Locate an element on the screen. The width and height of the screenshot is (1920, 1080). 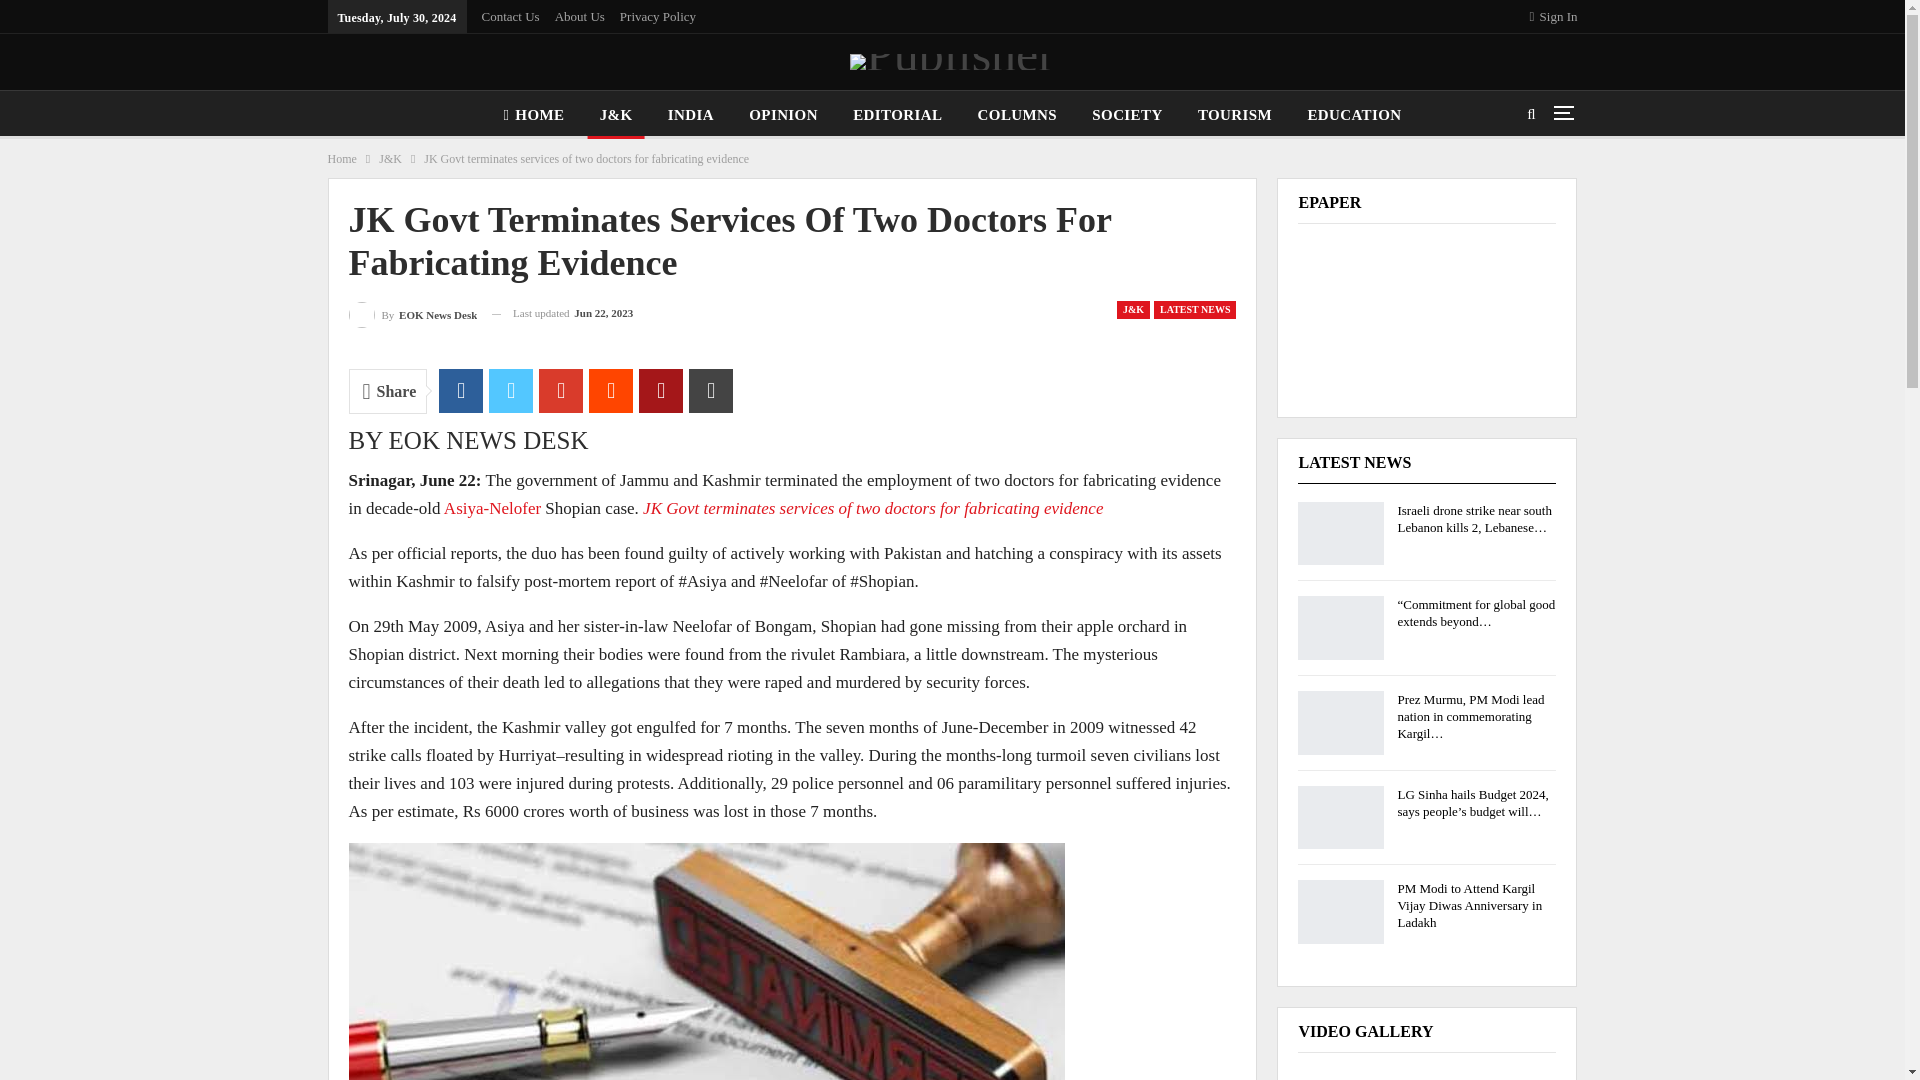
TOURISM is located at coordinates (1235, 114).